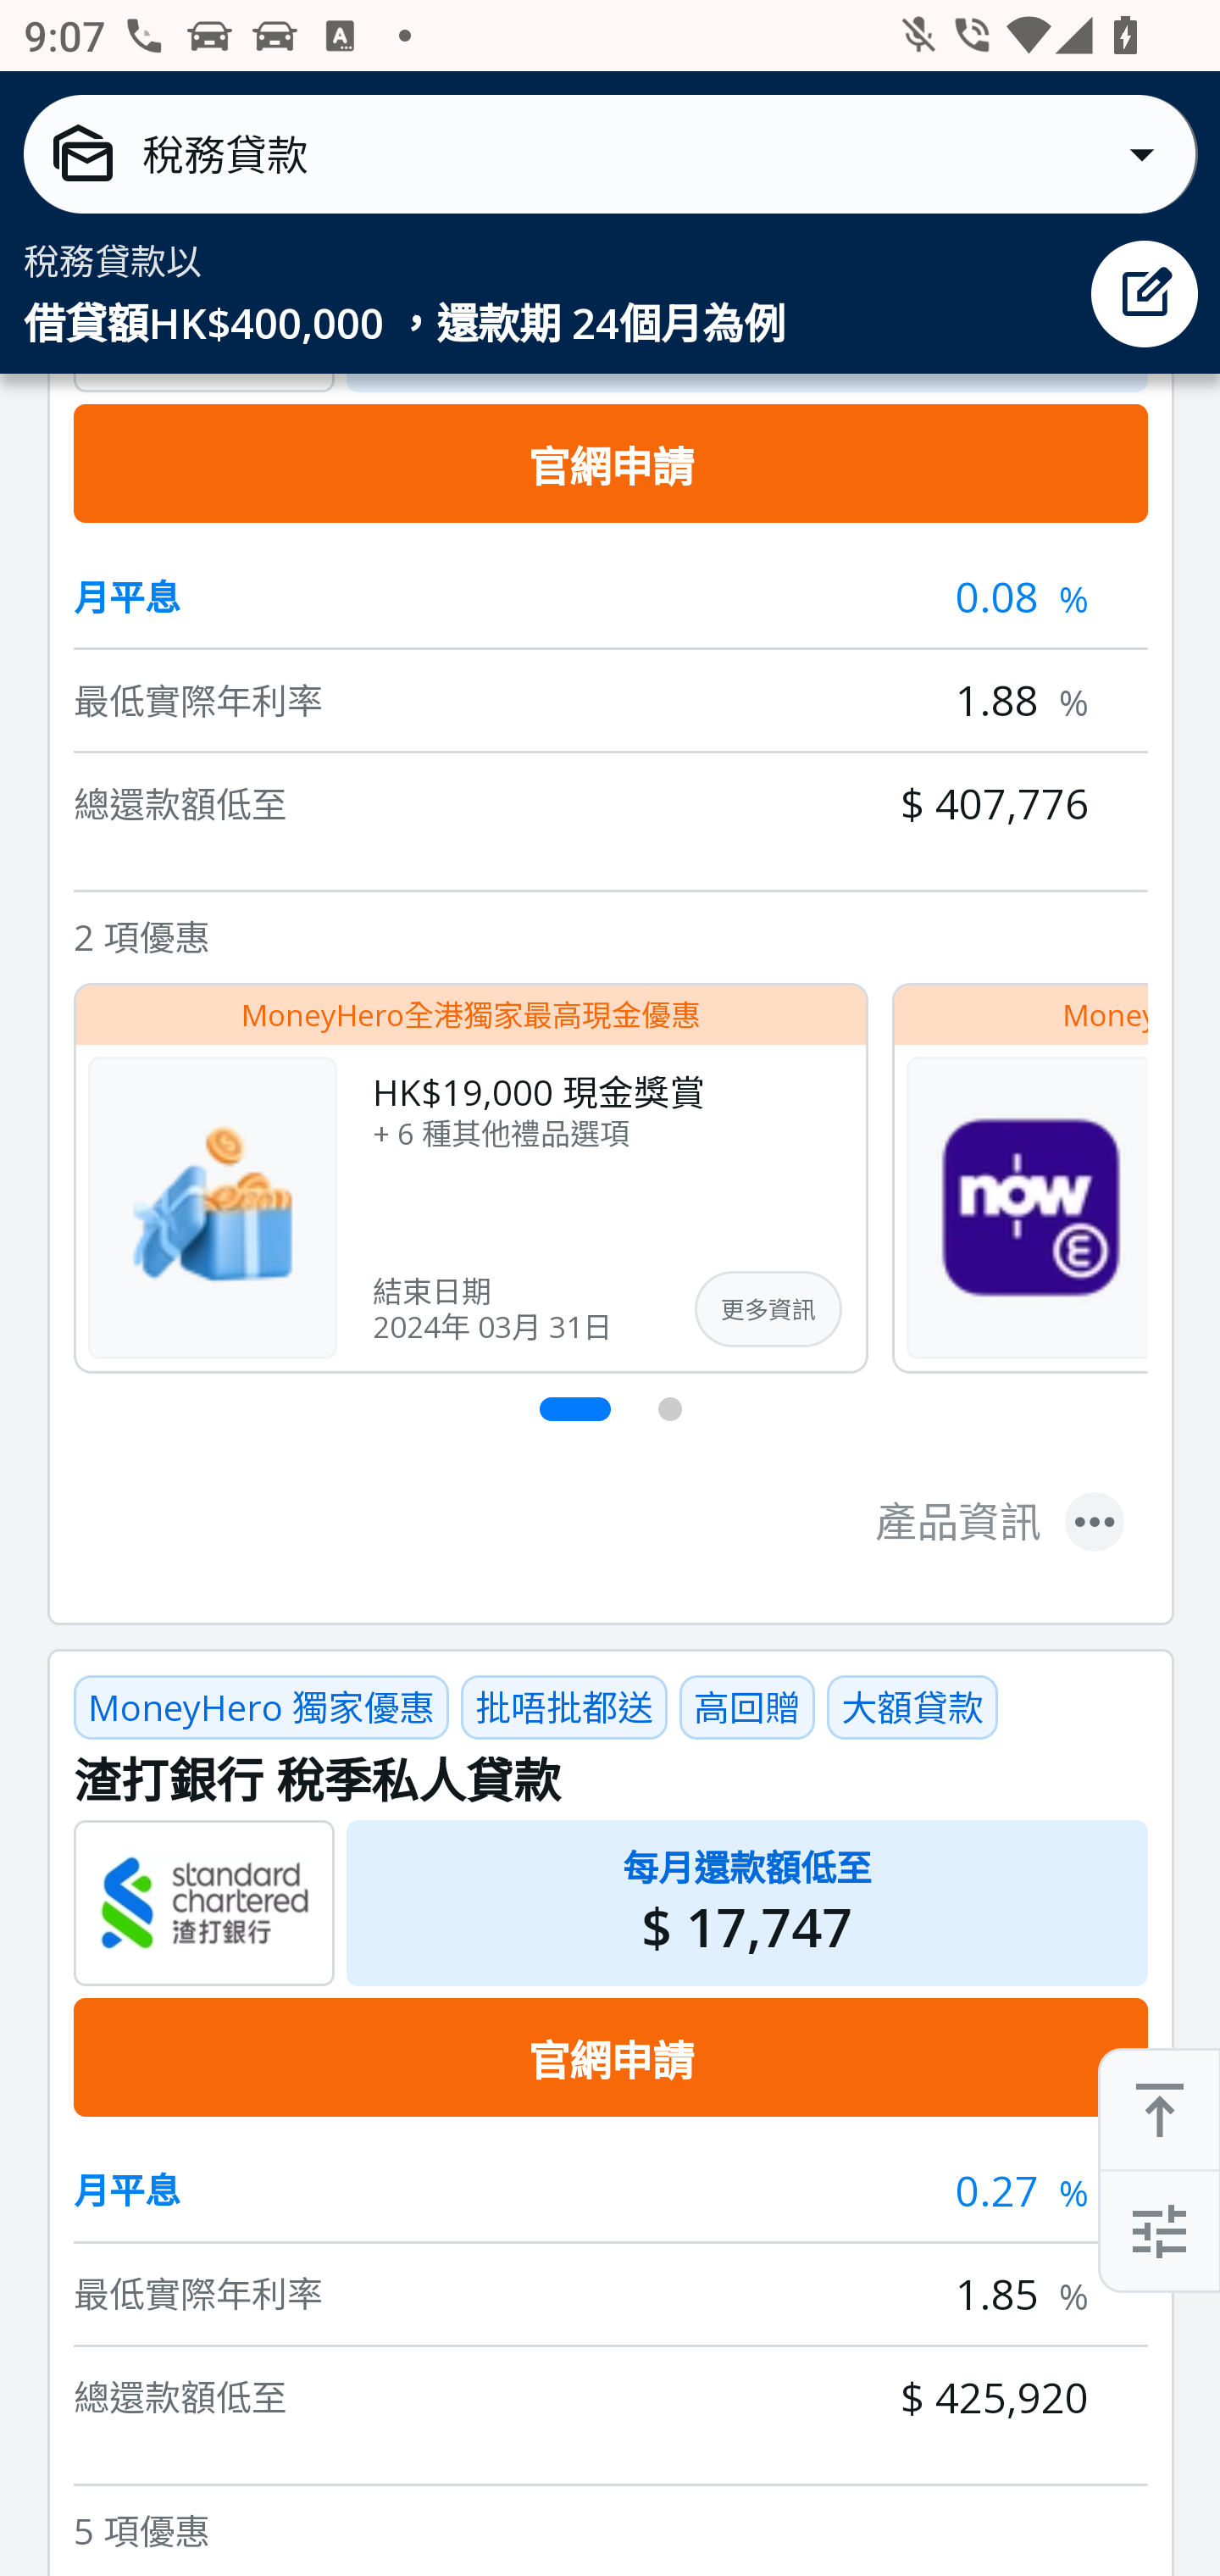 The image size is (1220, 2576). I want to click on Go to slide 1, so click(576, 1410).